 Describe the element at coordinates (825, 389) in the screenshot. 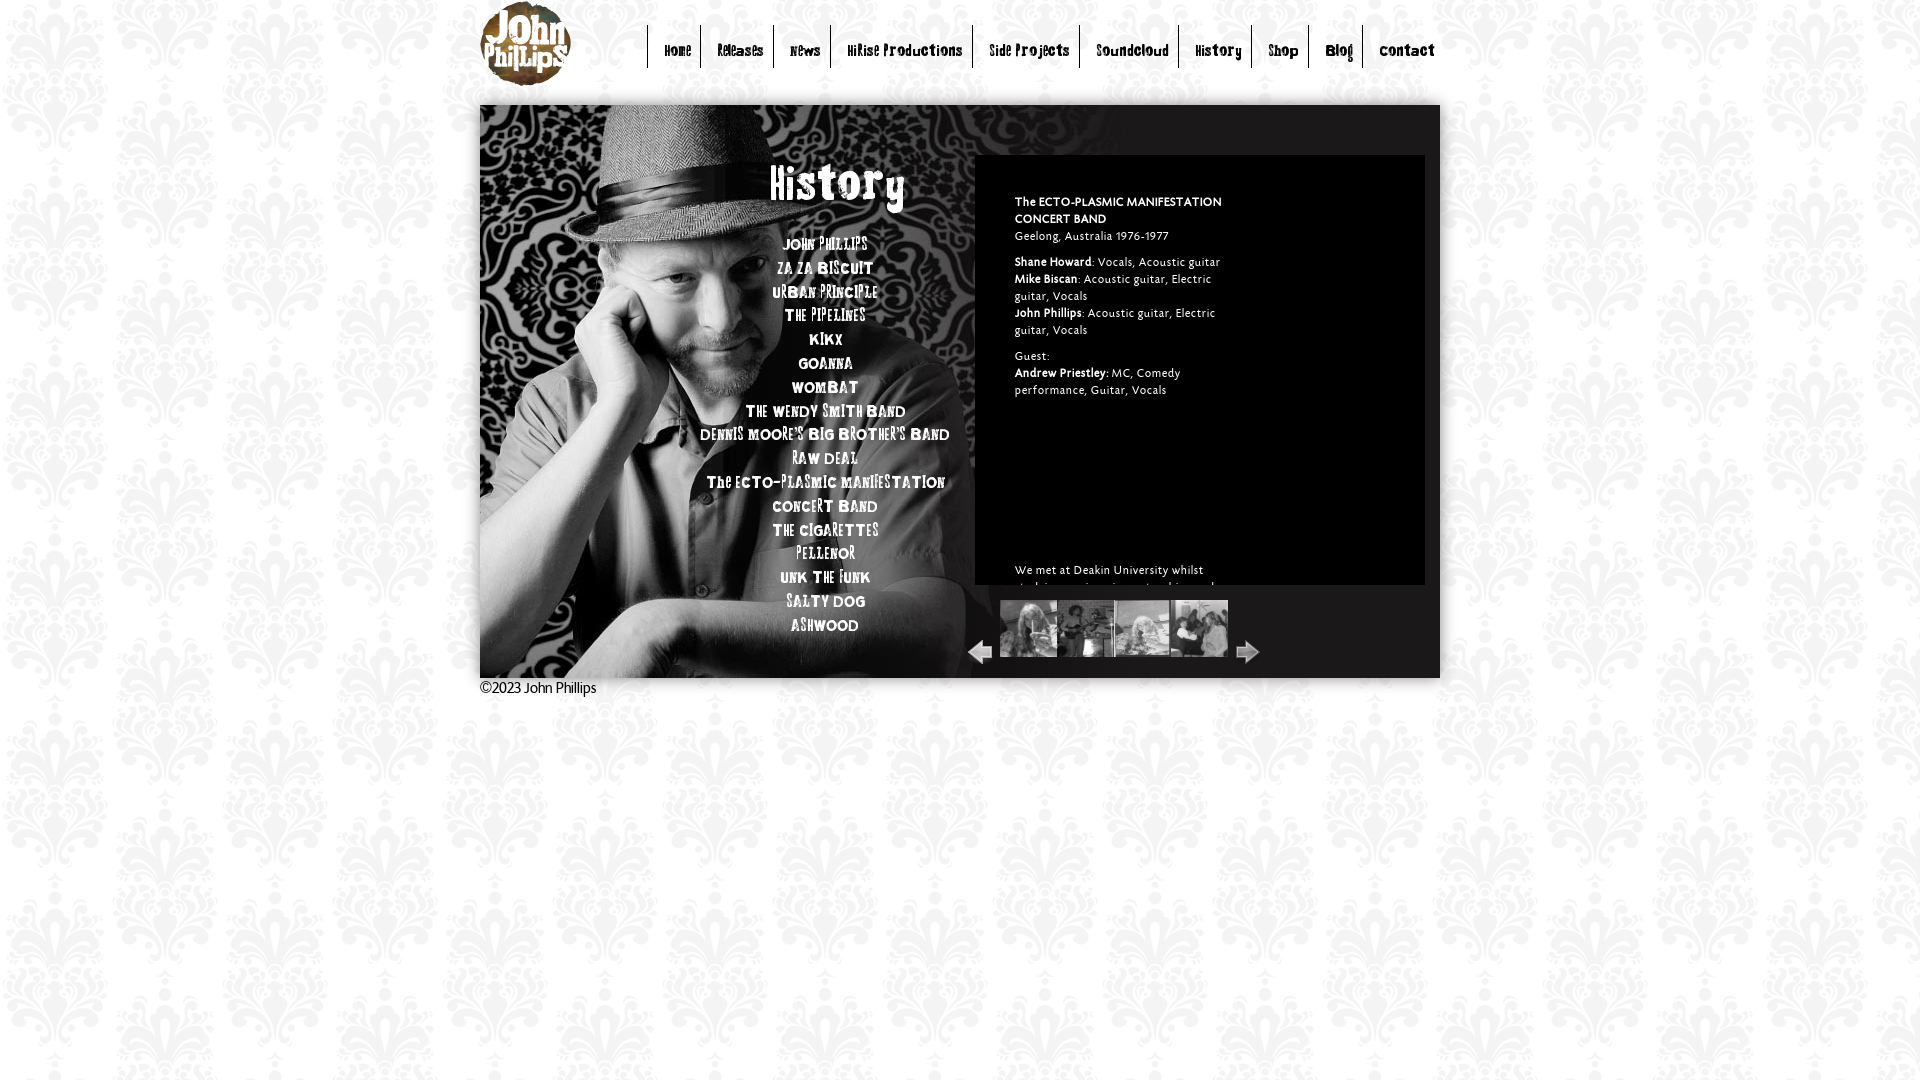

I see `WOMBAT` at that location.